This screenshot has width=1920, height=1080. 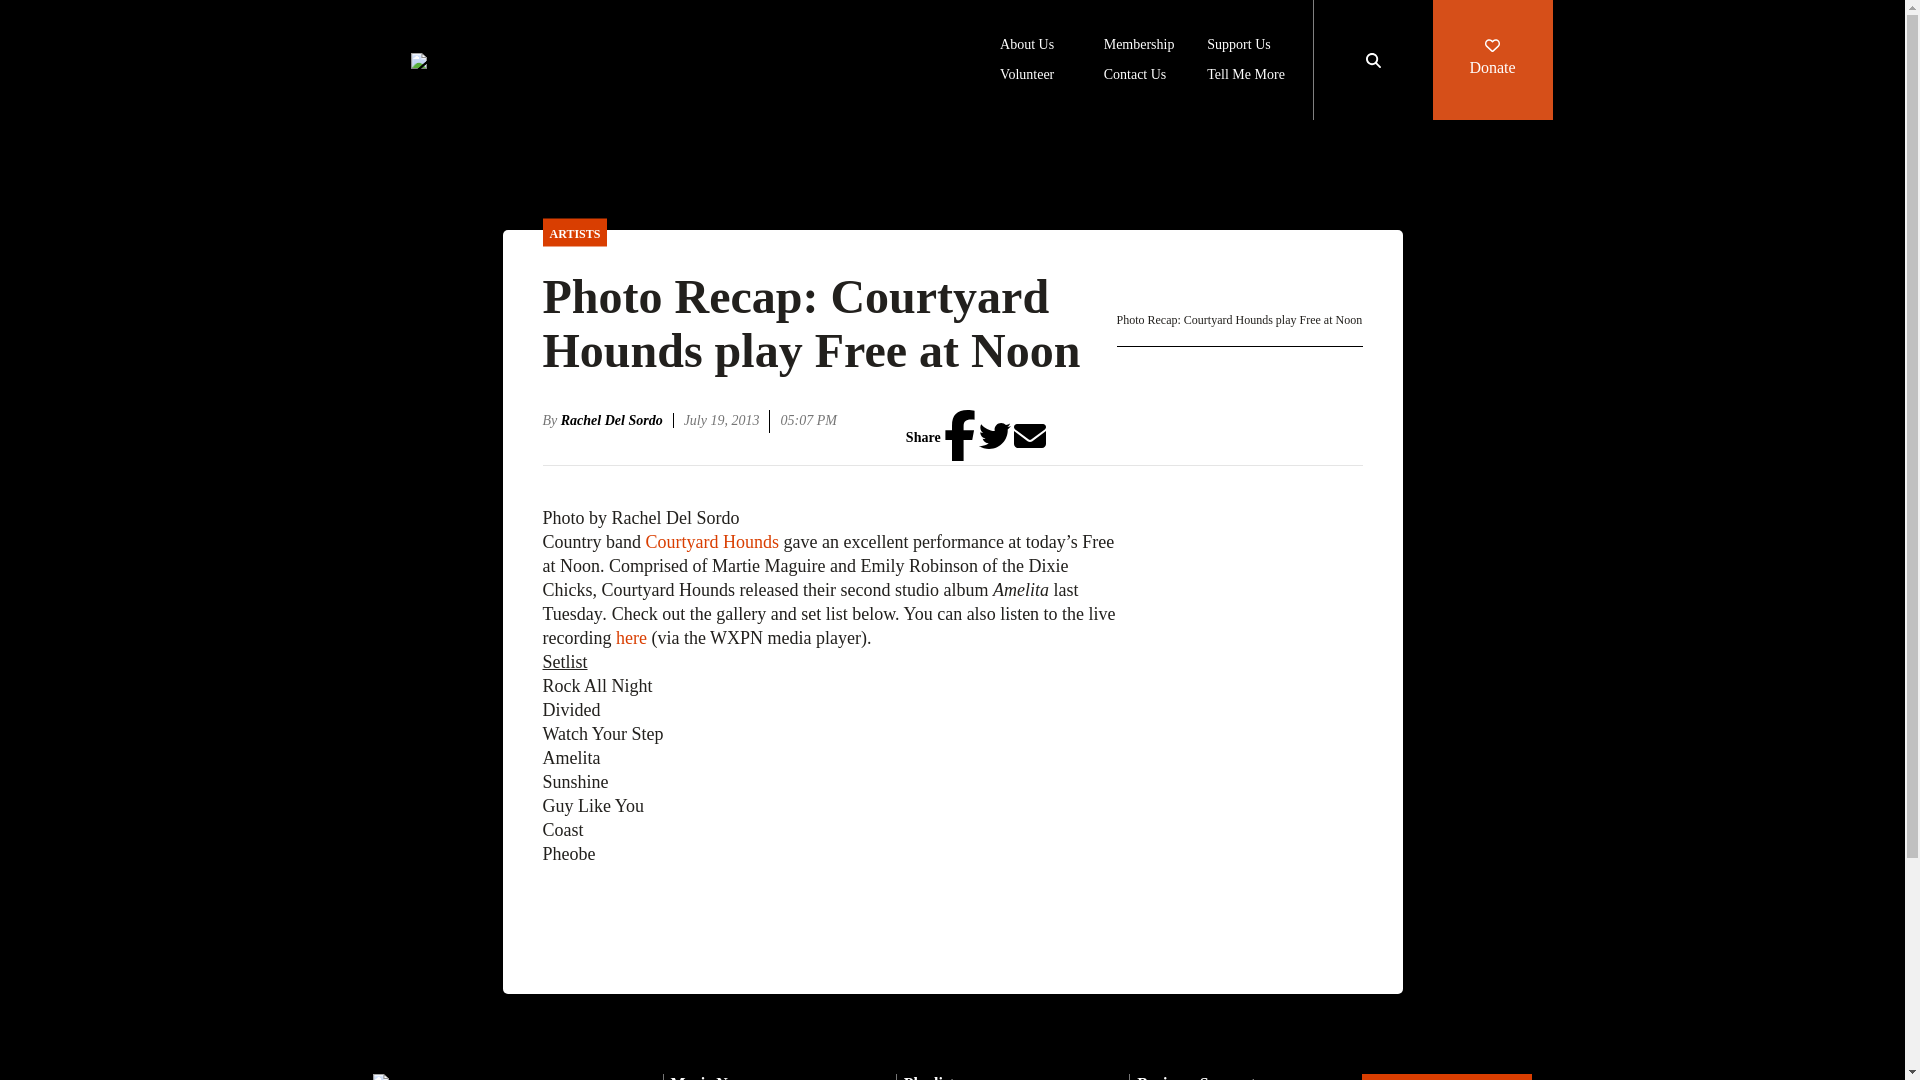 What do you see at coordinates (932, 1077) in the screenshot?
I see `Playlists` at bounding box center [932, 1077].